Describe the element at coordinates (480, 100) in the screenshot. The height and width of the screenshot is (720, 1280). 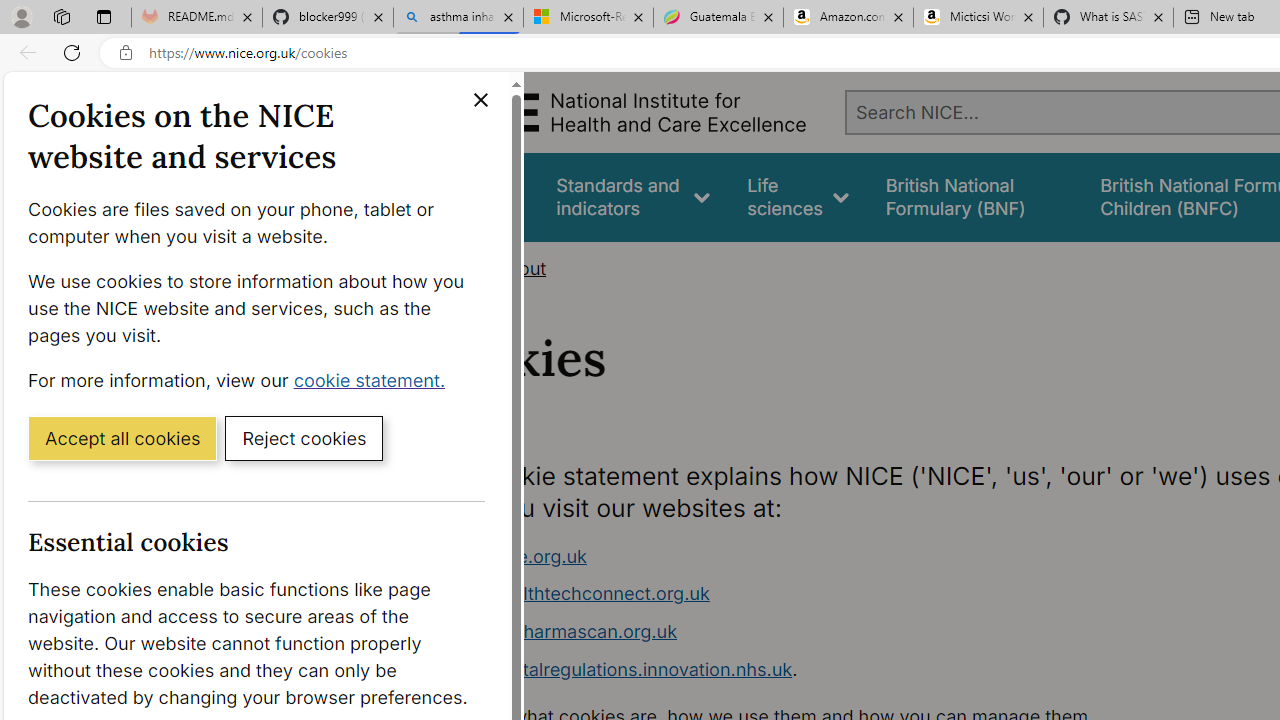
I see `Close cookie banner` at that location.